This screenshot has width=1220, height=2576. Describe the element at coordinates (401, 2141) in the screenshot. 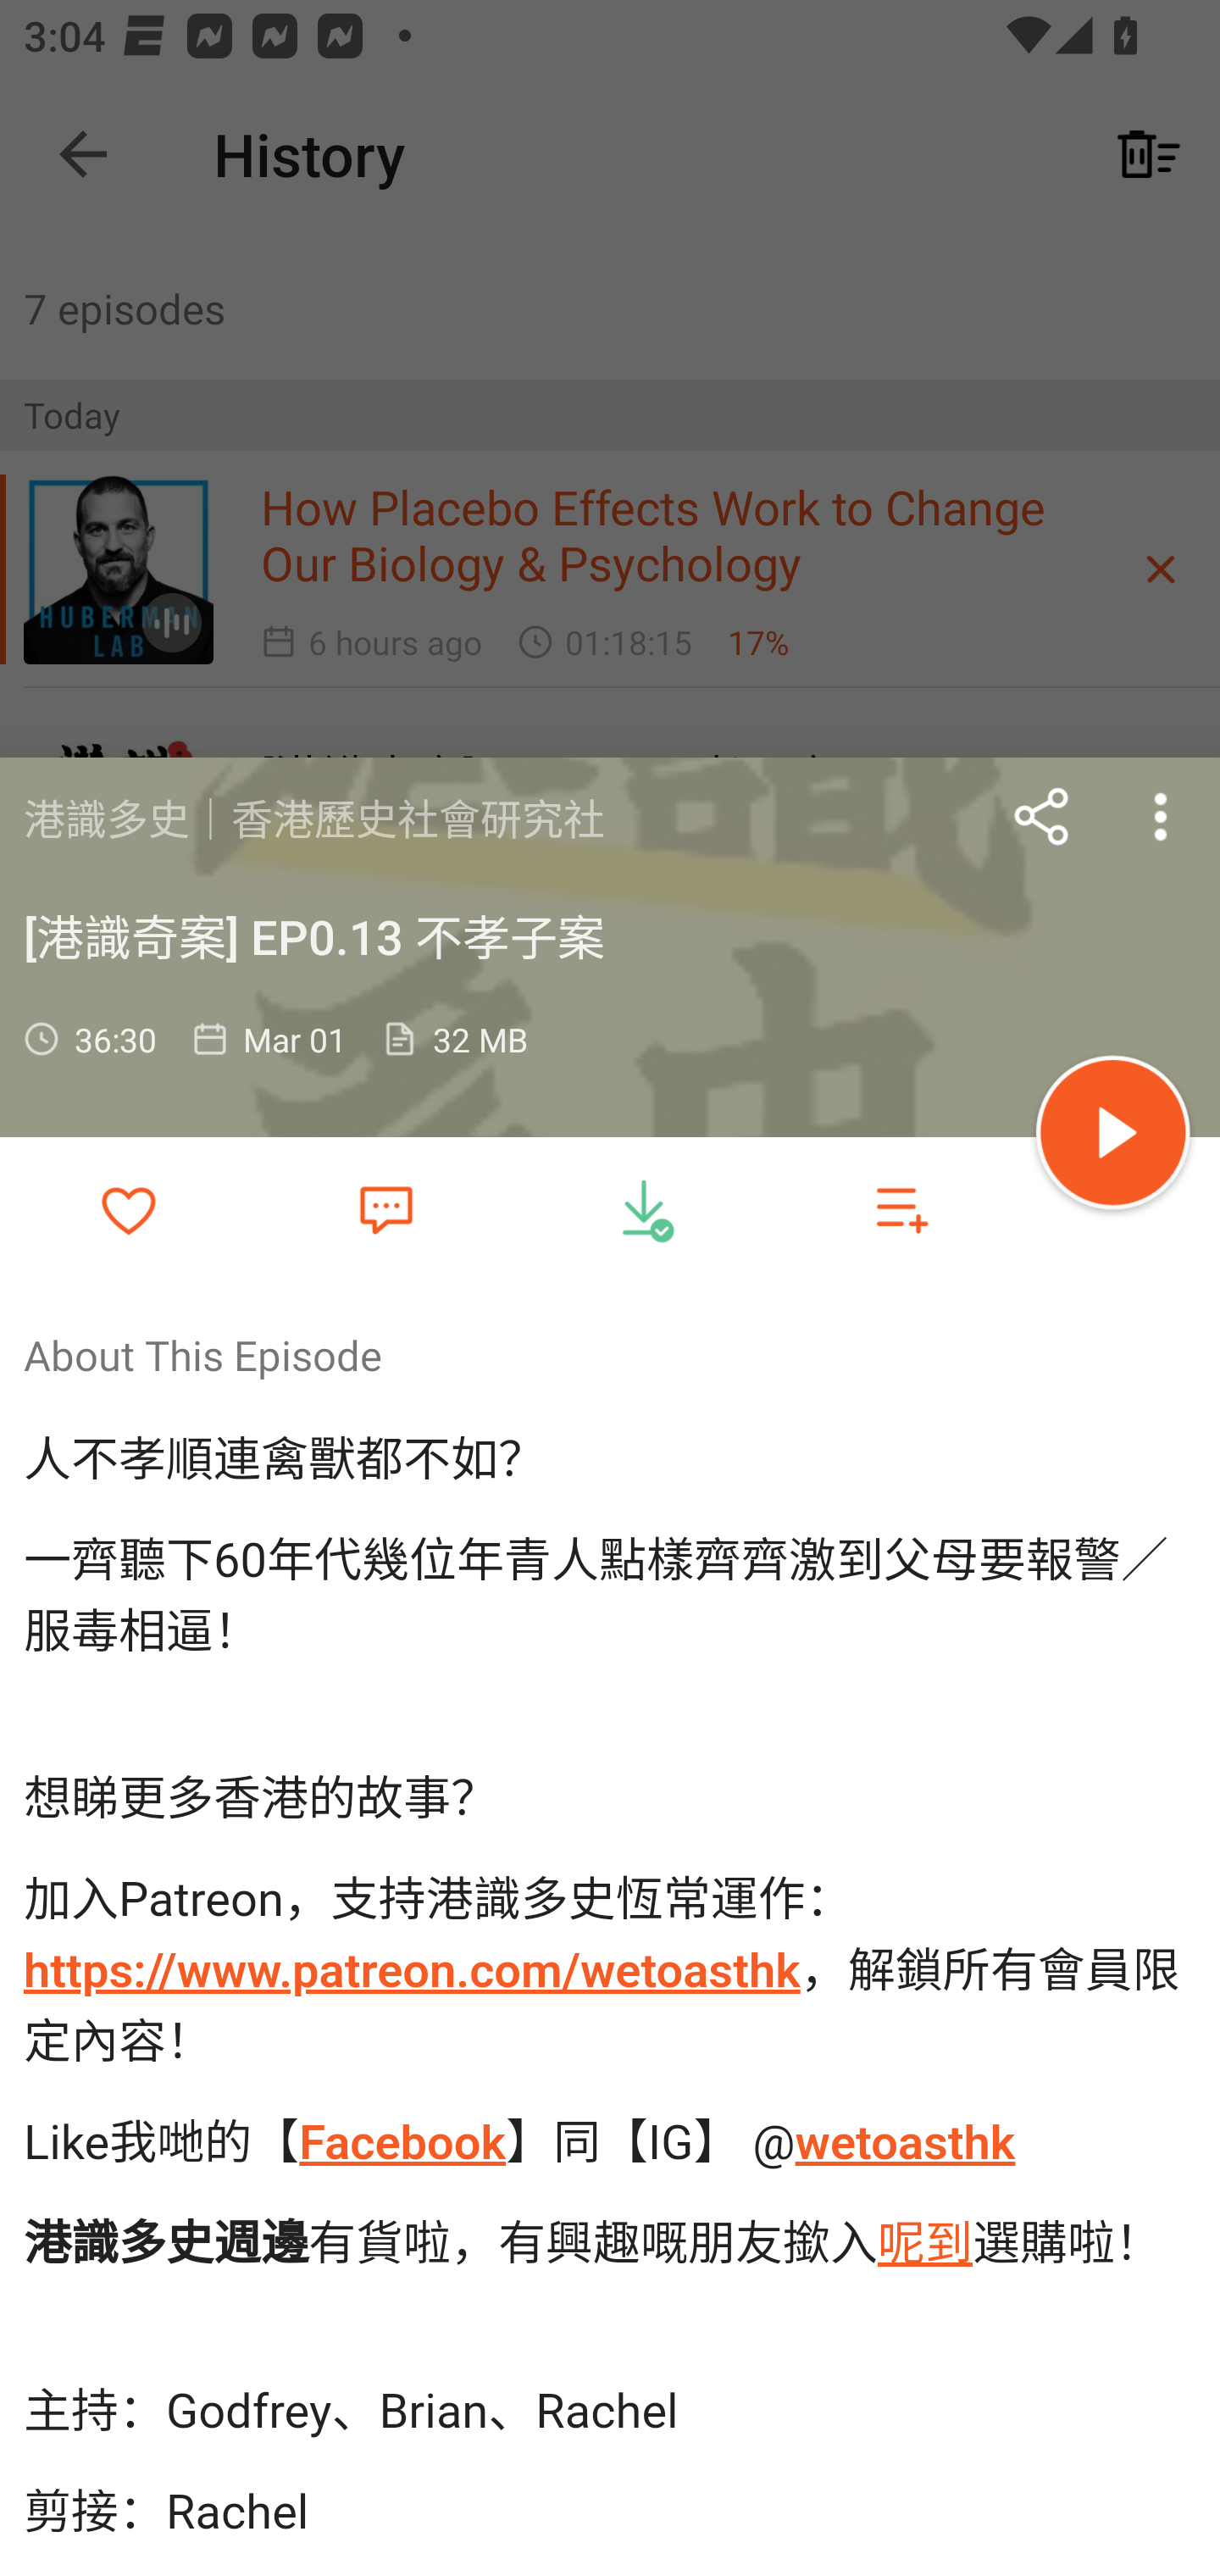

I see `⁠⁠⁠⁠Facebook⁠⁠⁠⁠` at that location.